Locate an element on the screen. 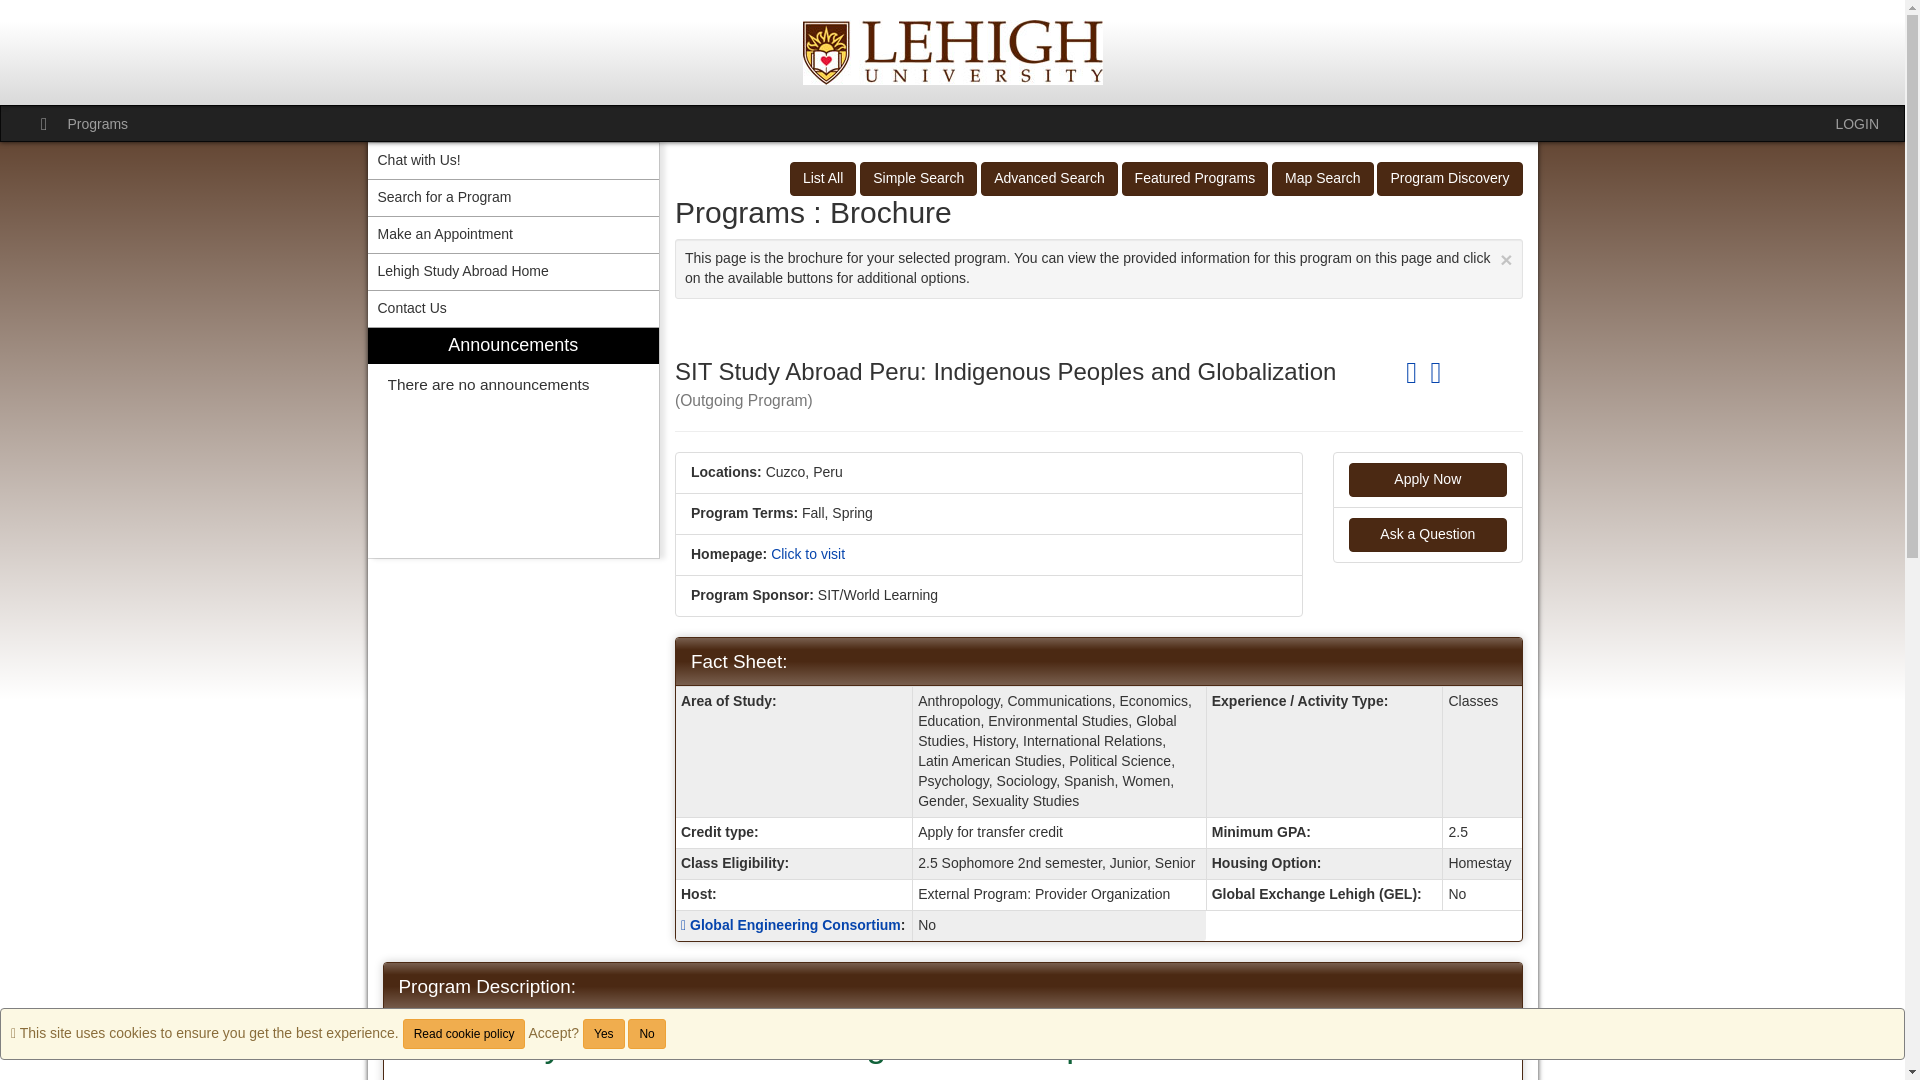 The height and width of the screenshot is (1080, 1920). Contact Us is located at coordinates (514, 308).